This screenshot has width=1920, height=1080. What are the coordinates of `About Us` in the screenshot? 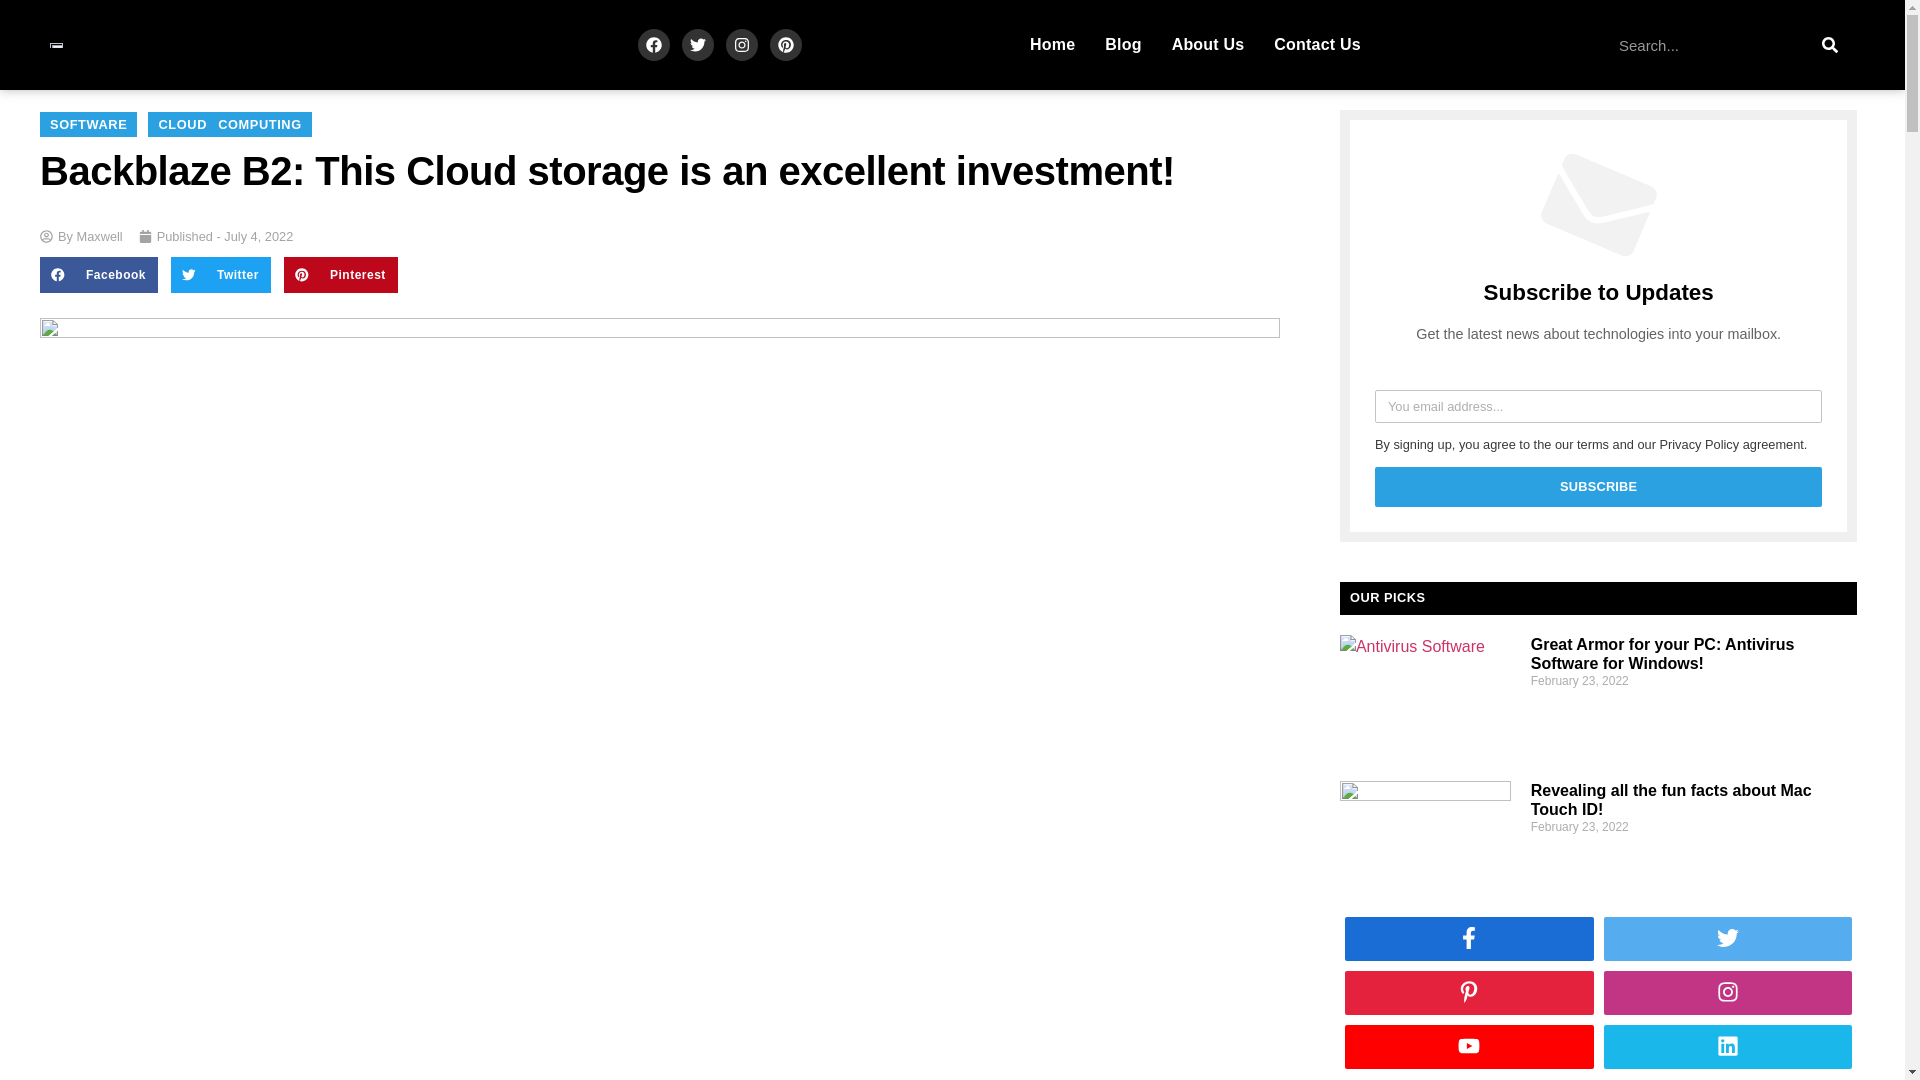 It's located at (1208, 44).